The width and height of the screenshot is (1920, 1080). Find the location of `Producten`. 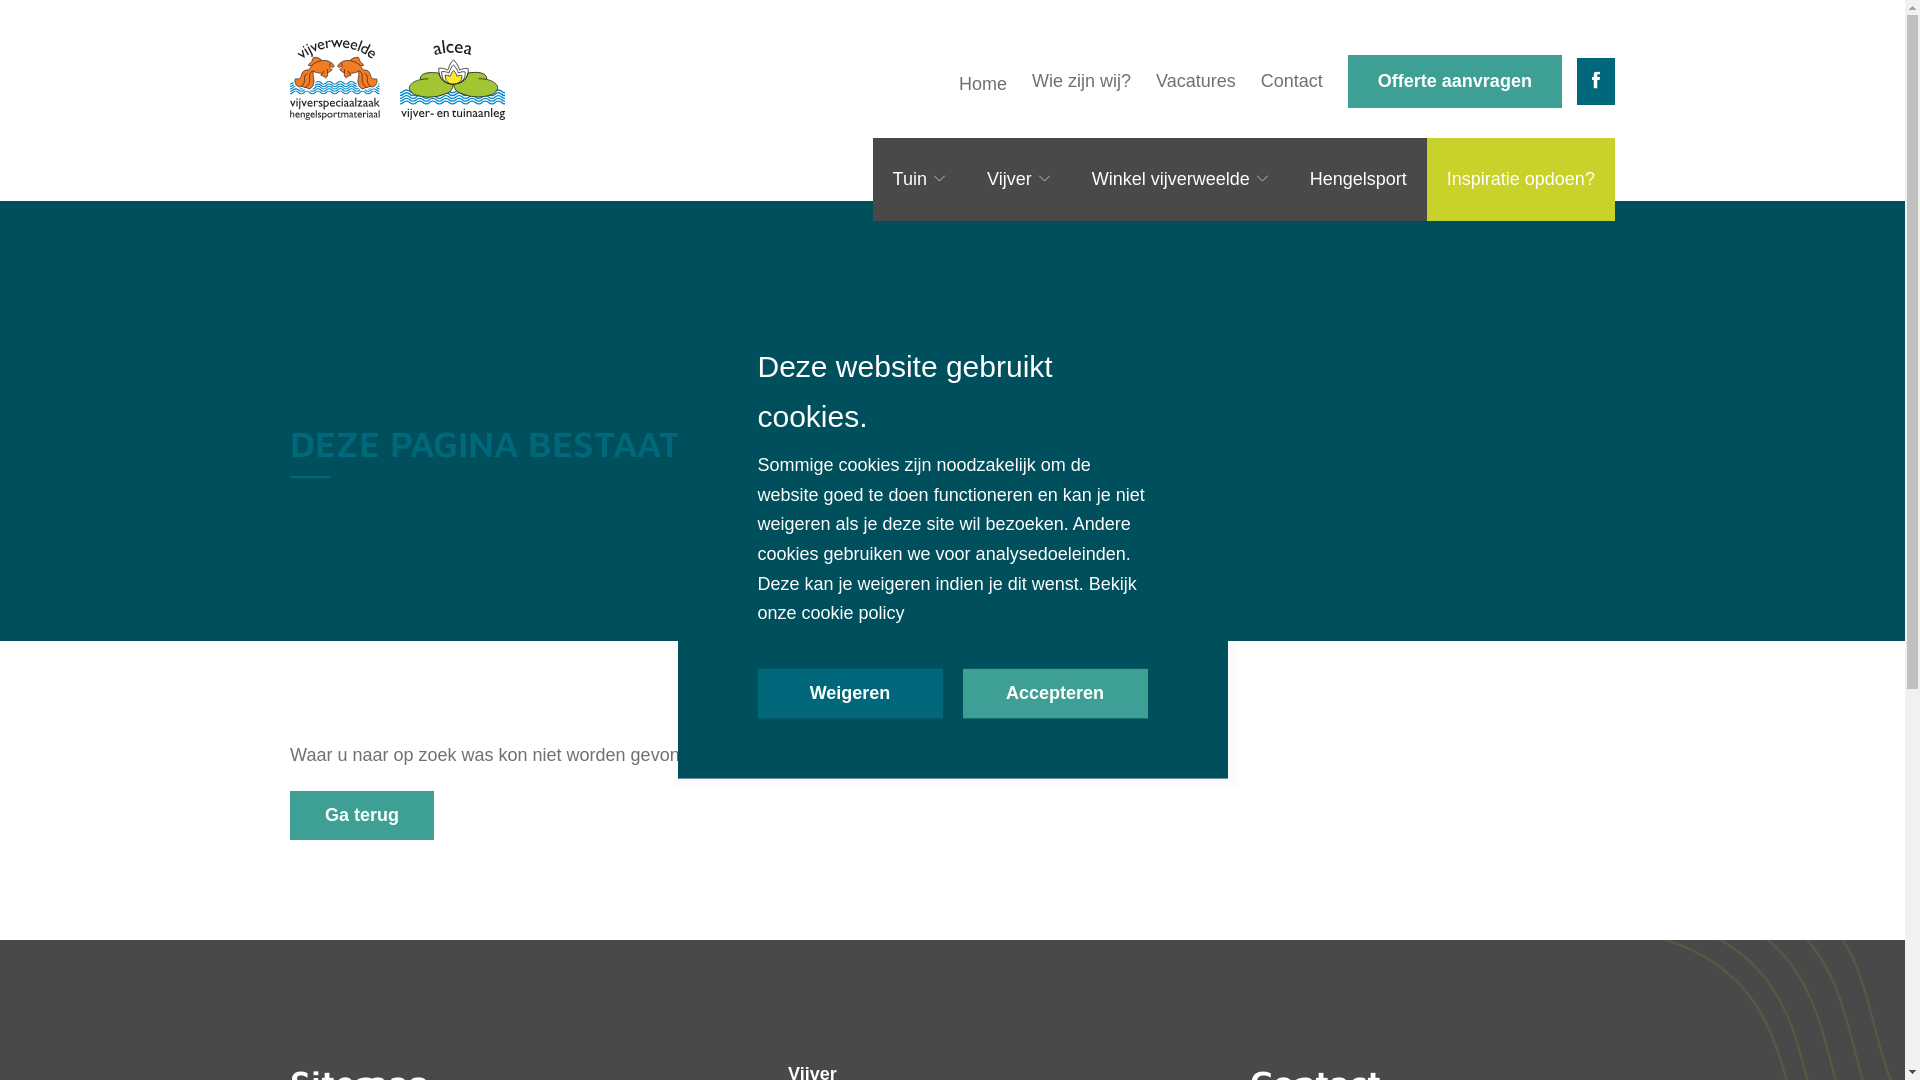

Producten is located at coordinates (185, 836).